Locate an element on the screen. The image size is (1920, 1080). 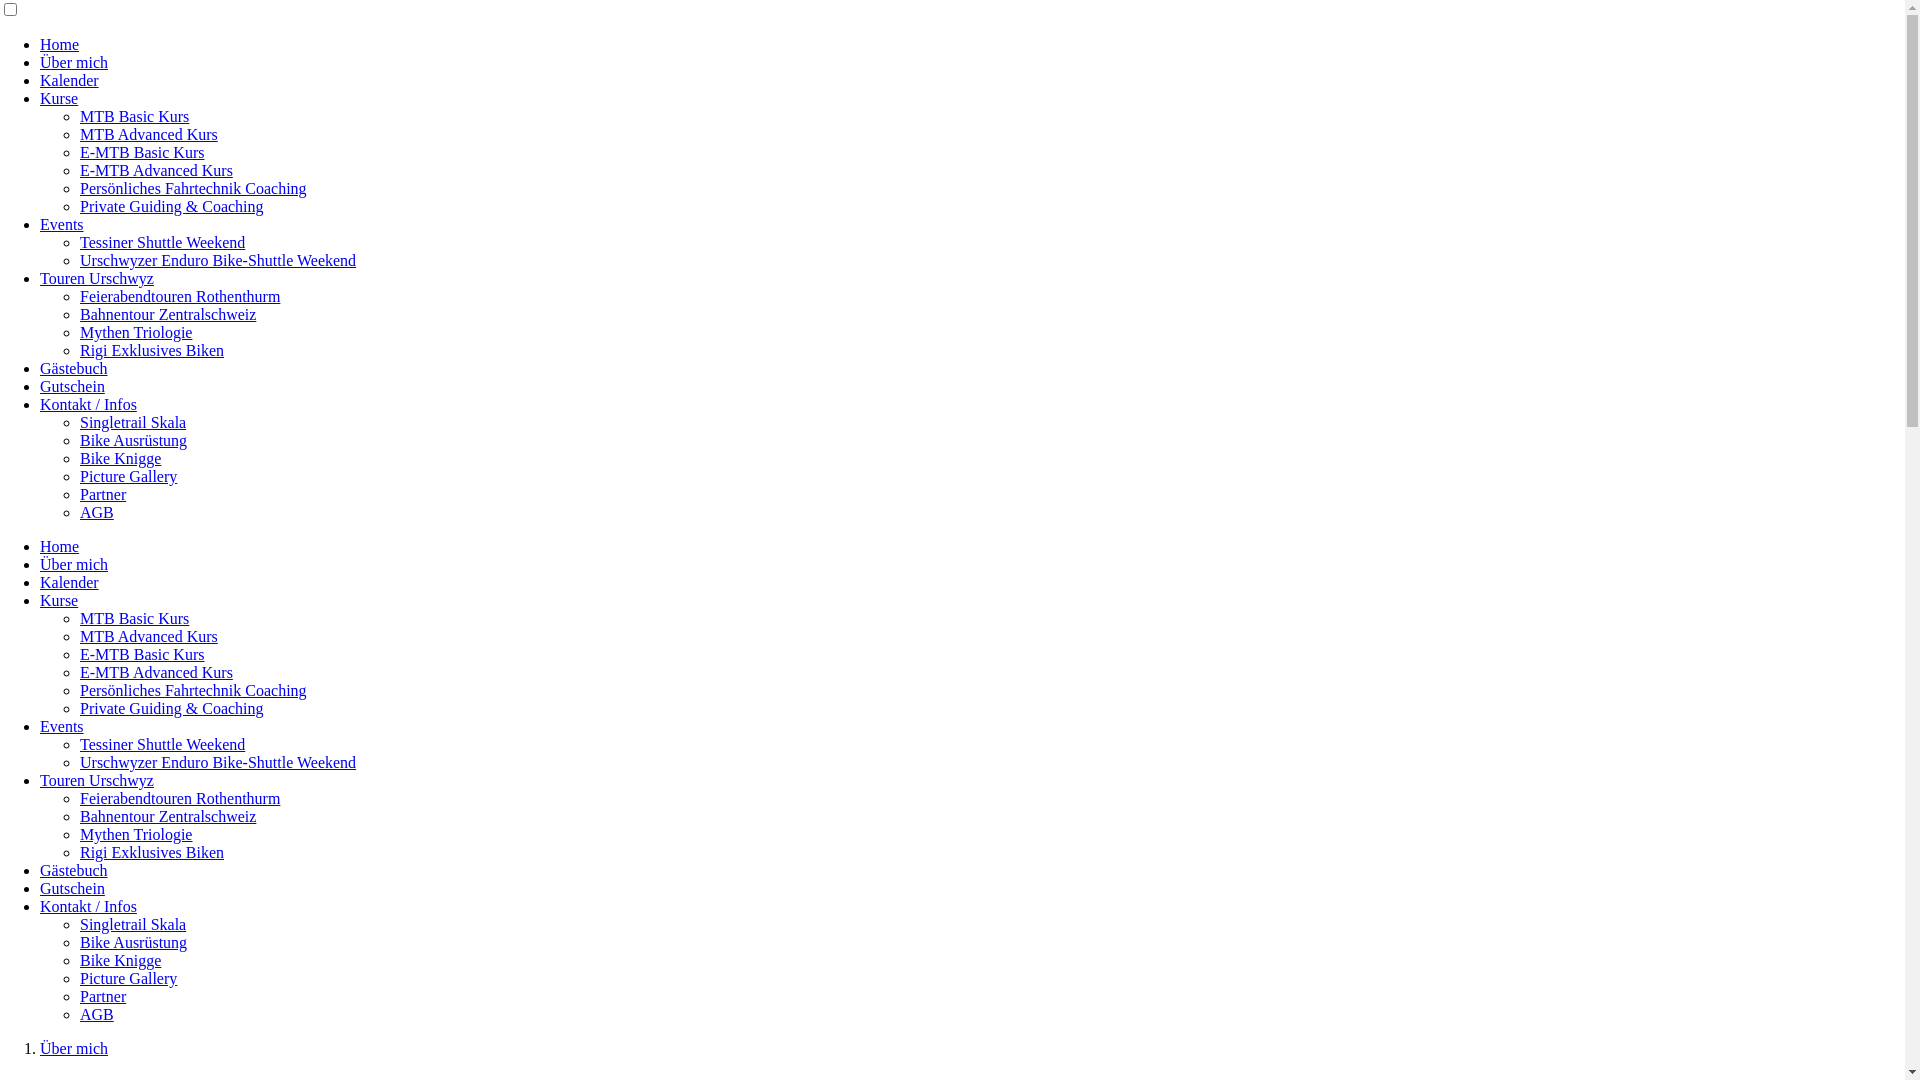
Partner is located at coordinates (103, 996).